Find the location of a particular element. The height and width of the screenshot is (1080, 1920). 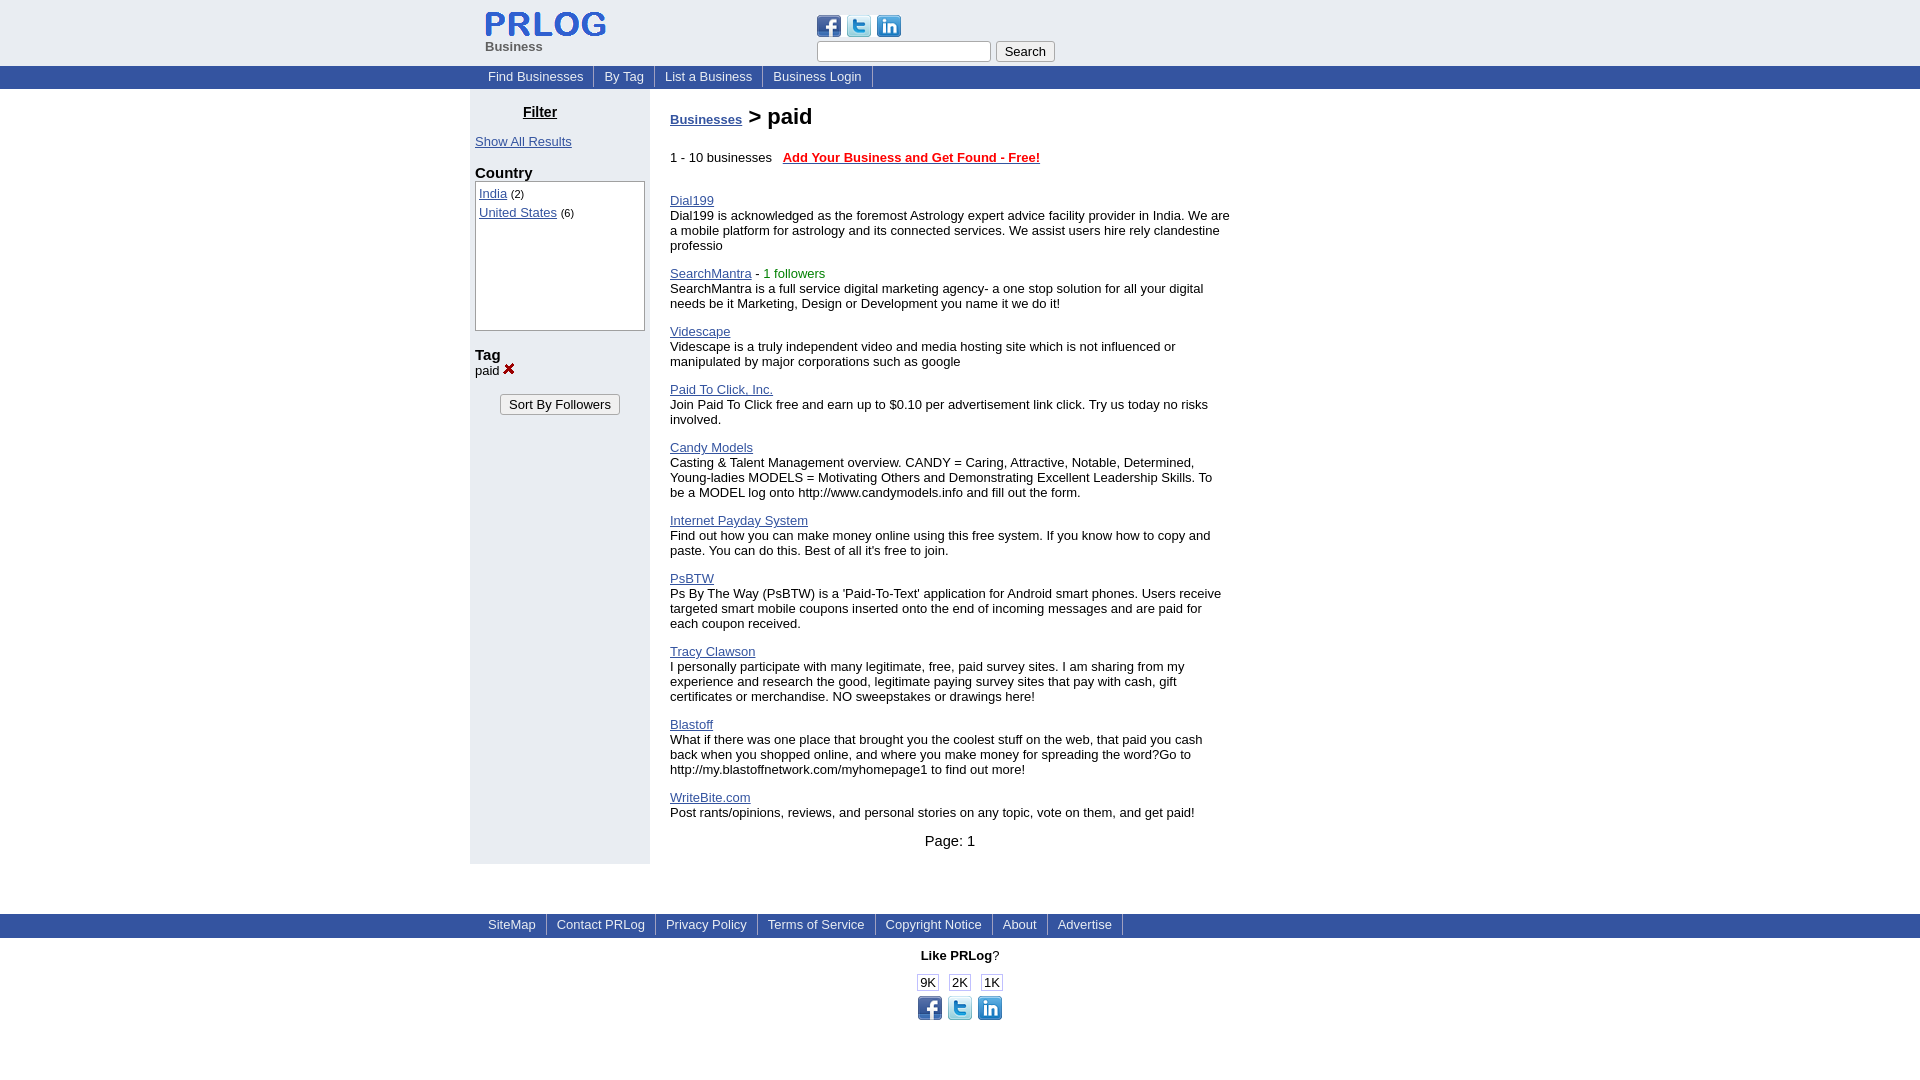

Paid To Click, Inc. is located at coordinates (722, 390).